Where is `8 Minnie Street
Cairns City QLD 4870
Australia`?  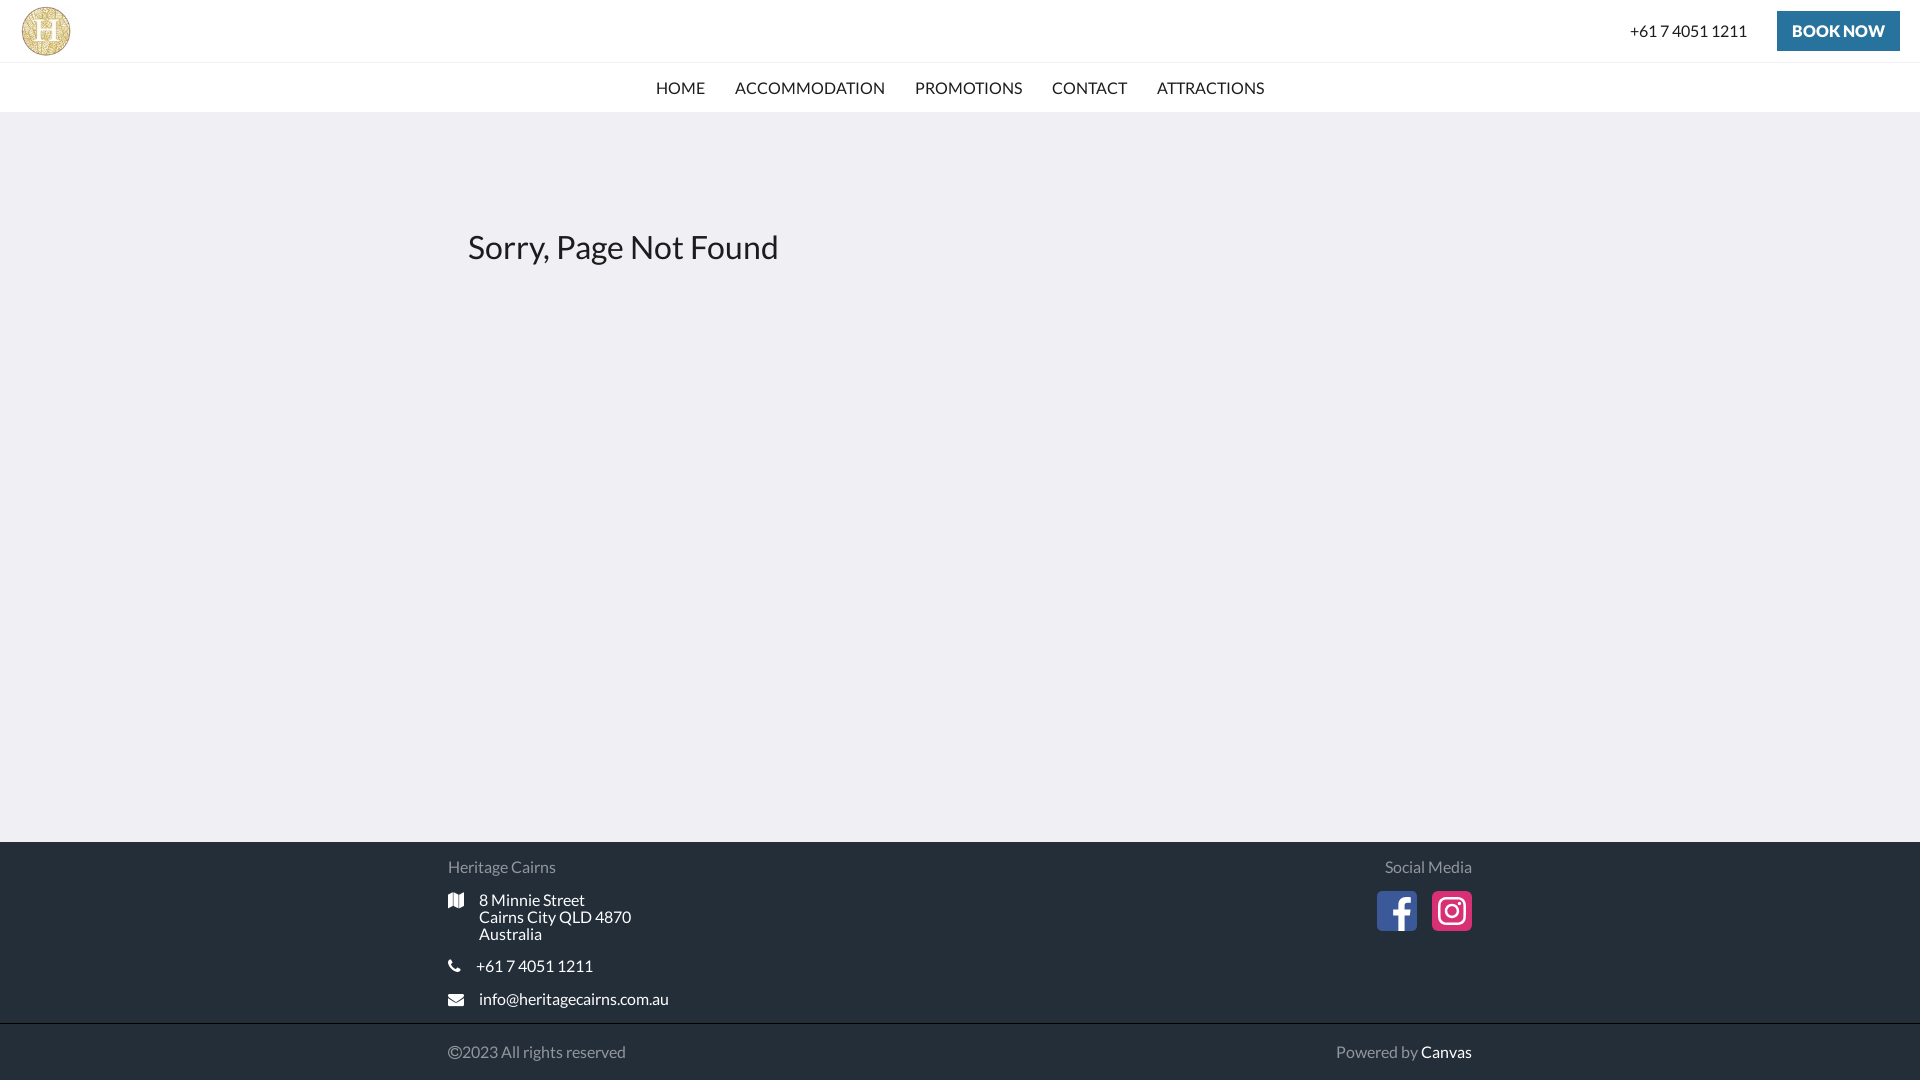 8 Minnie Street
Cairns City QLD 4870
Australia is located at coordinates (612, 916).